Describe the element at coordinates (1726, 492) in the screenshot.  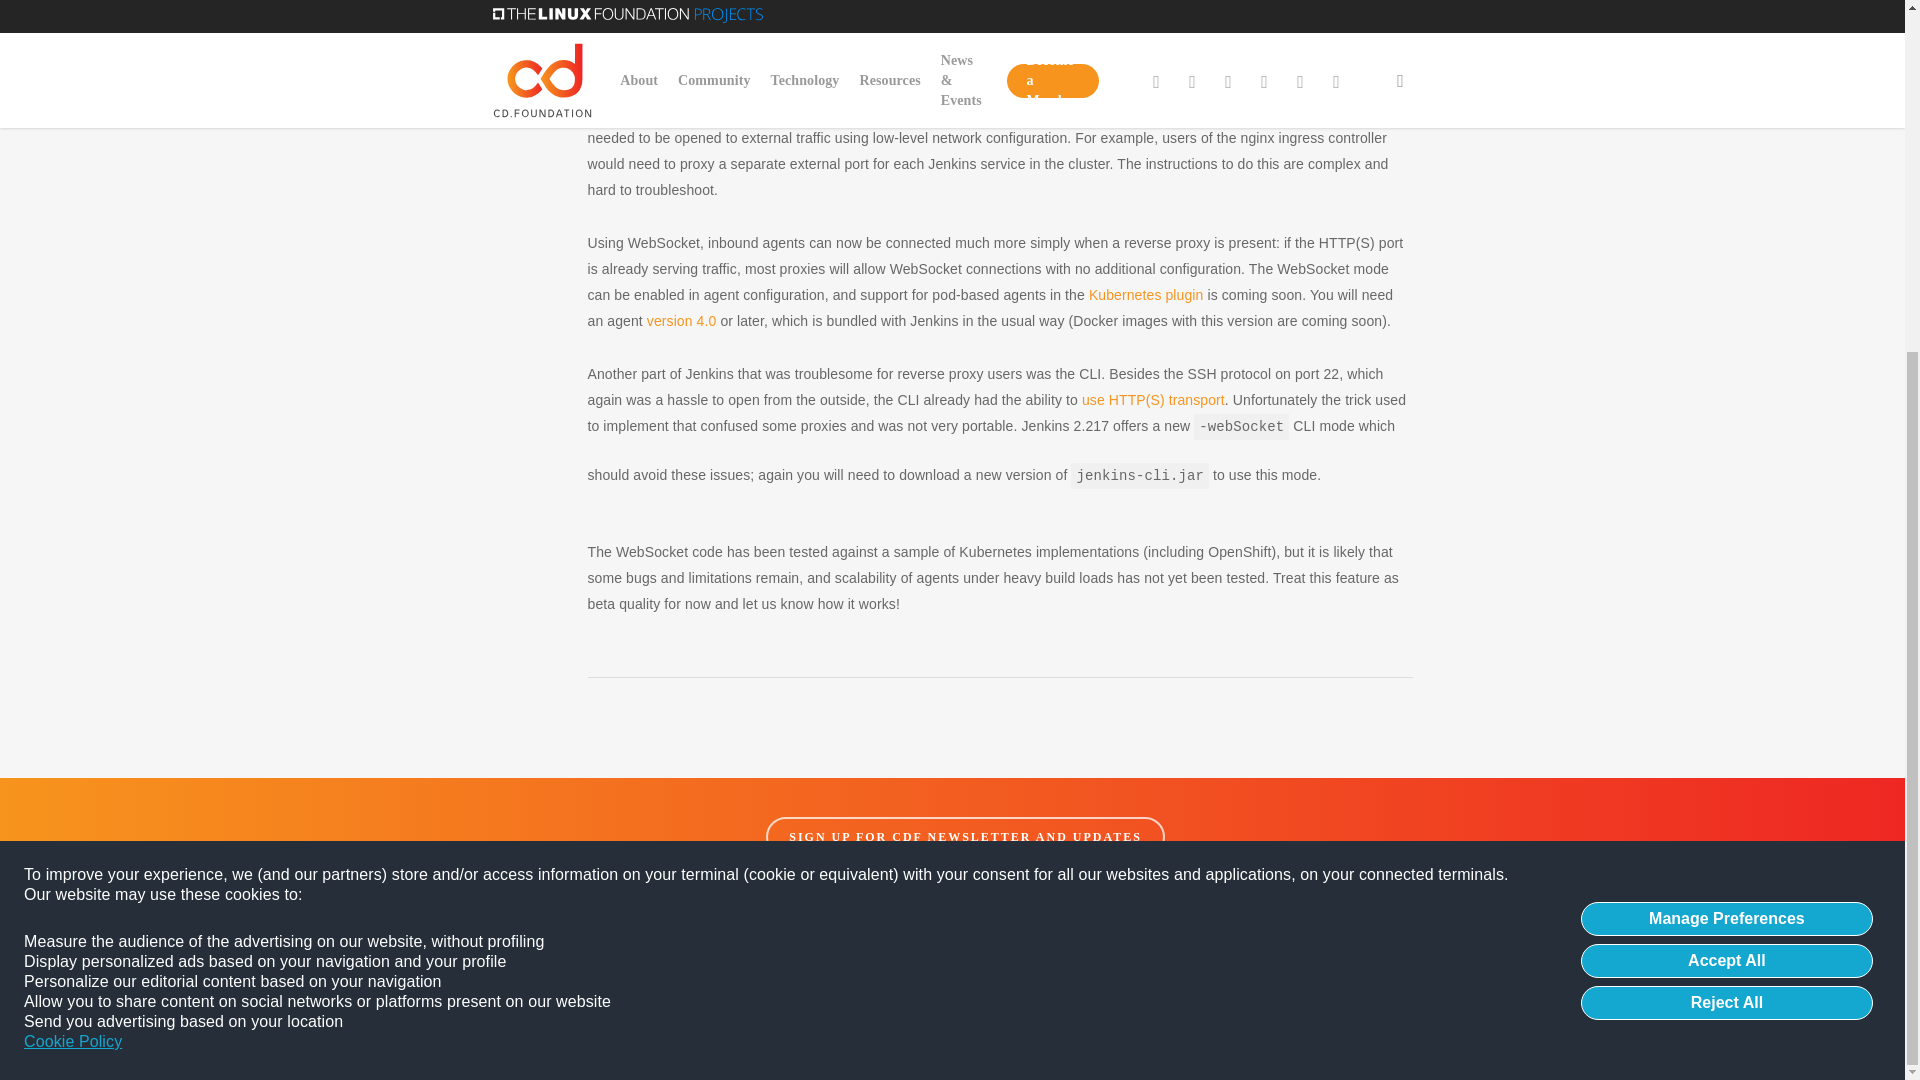
I see `Reject All` at that location.